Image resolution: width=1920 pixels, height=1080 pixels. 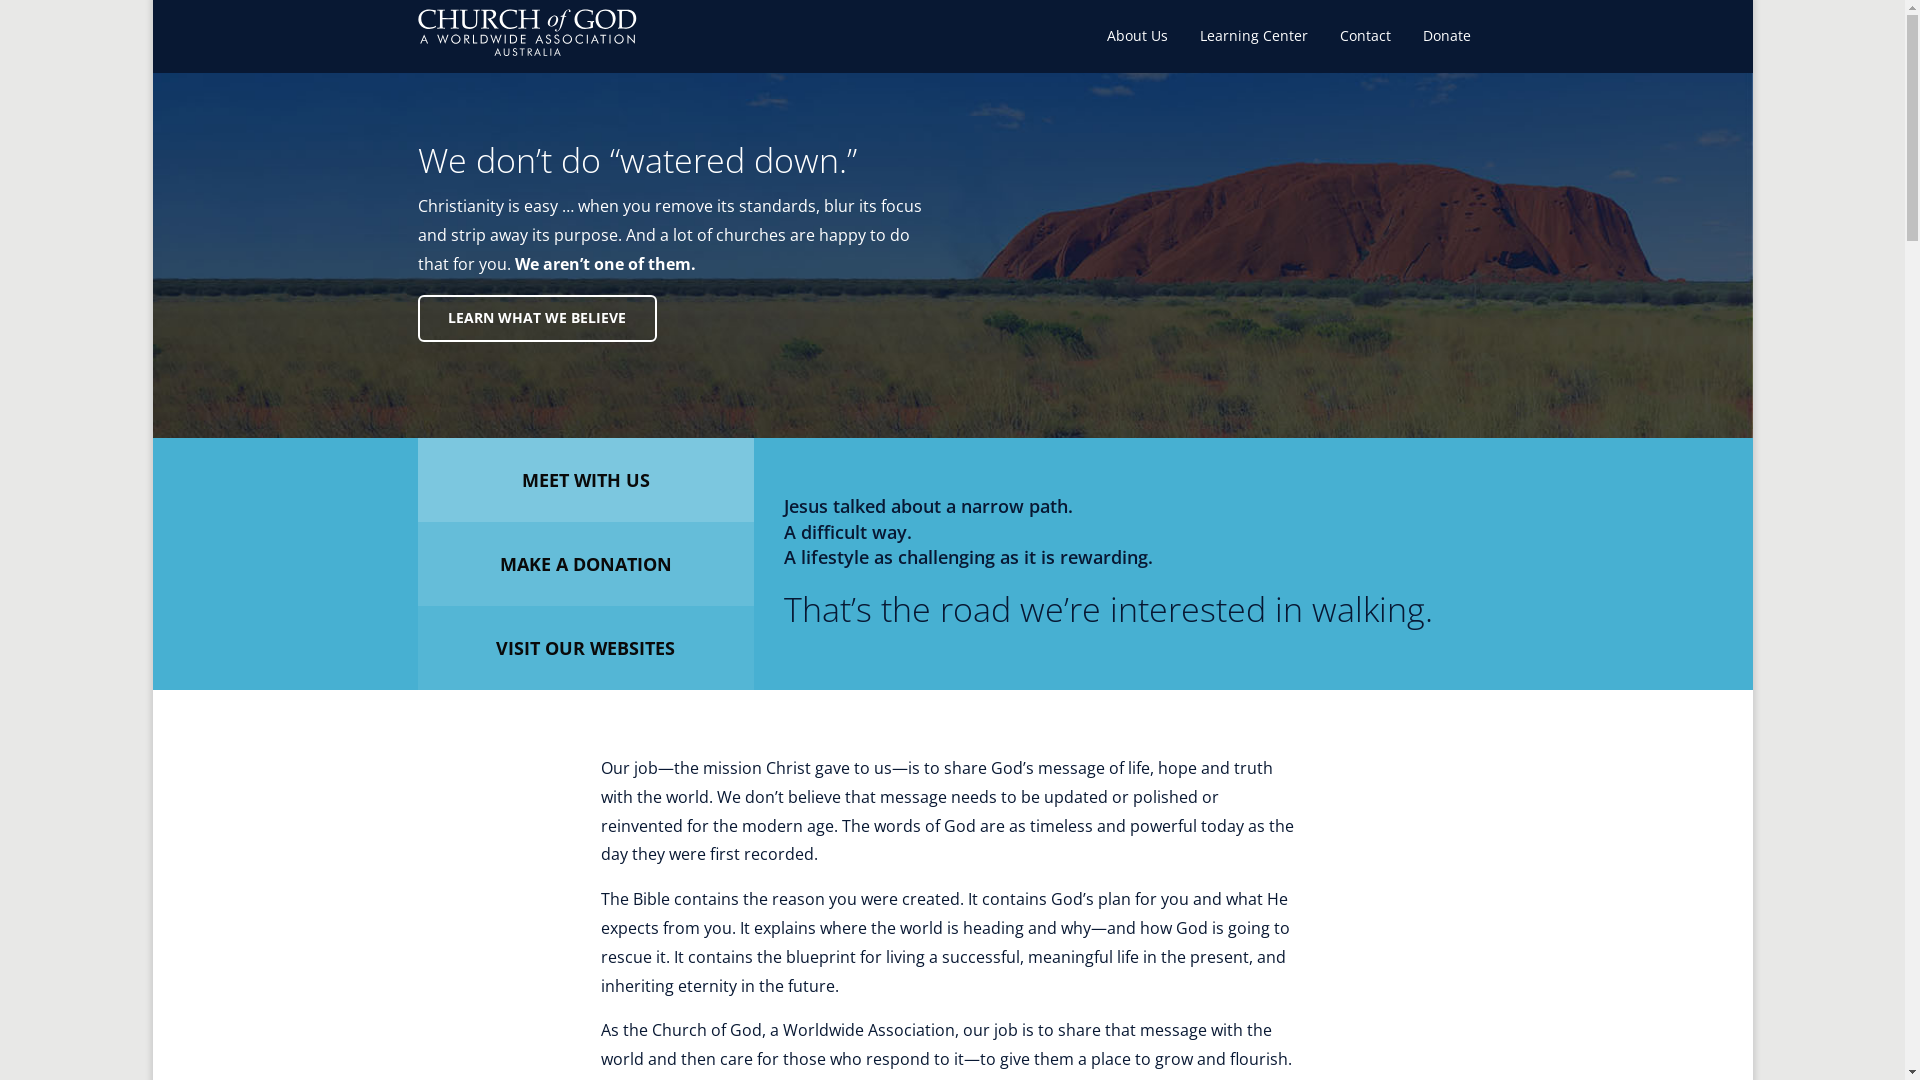 What do you see at coordinates (1366, 36) in the screenshot?
I see `Contact` at bounding box center [1366, 36].